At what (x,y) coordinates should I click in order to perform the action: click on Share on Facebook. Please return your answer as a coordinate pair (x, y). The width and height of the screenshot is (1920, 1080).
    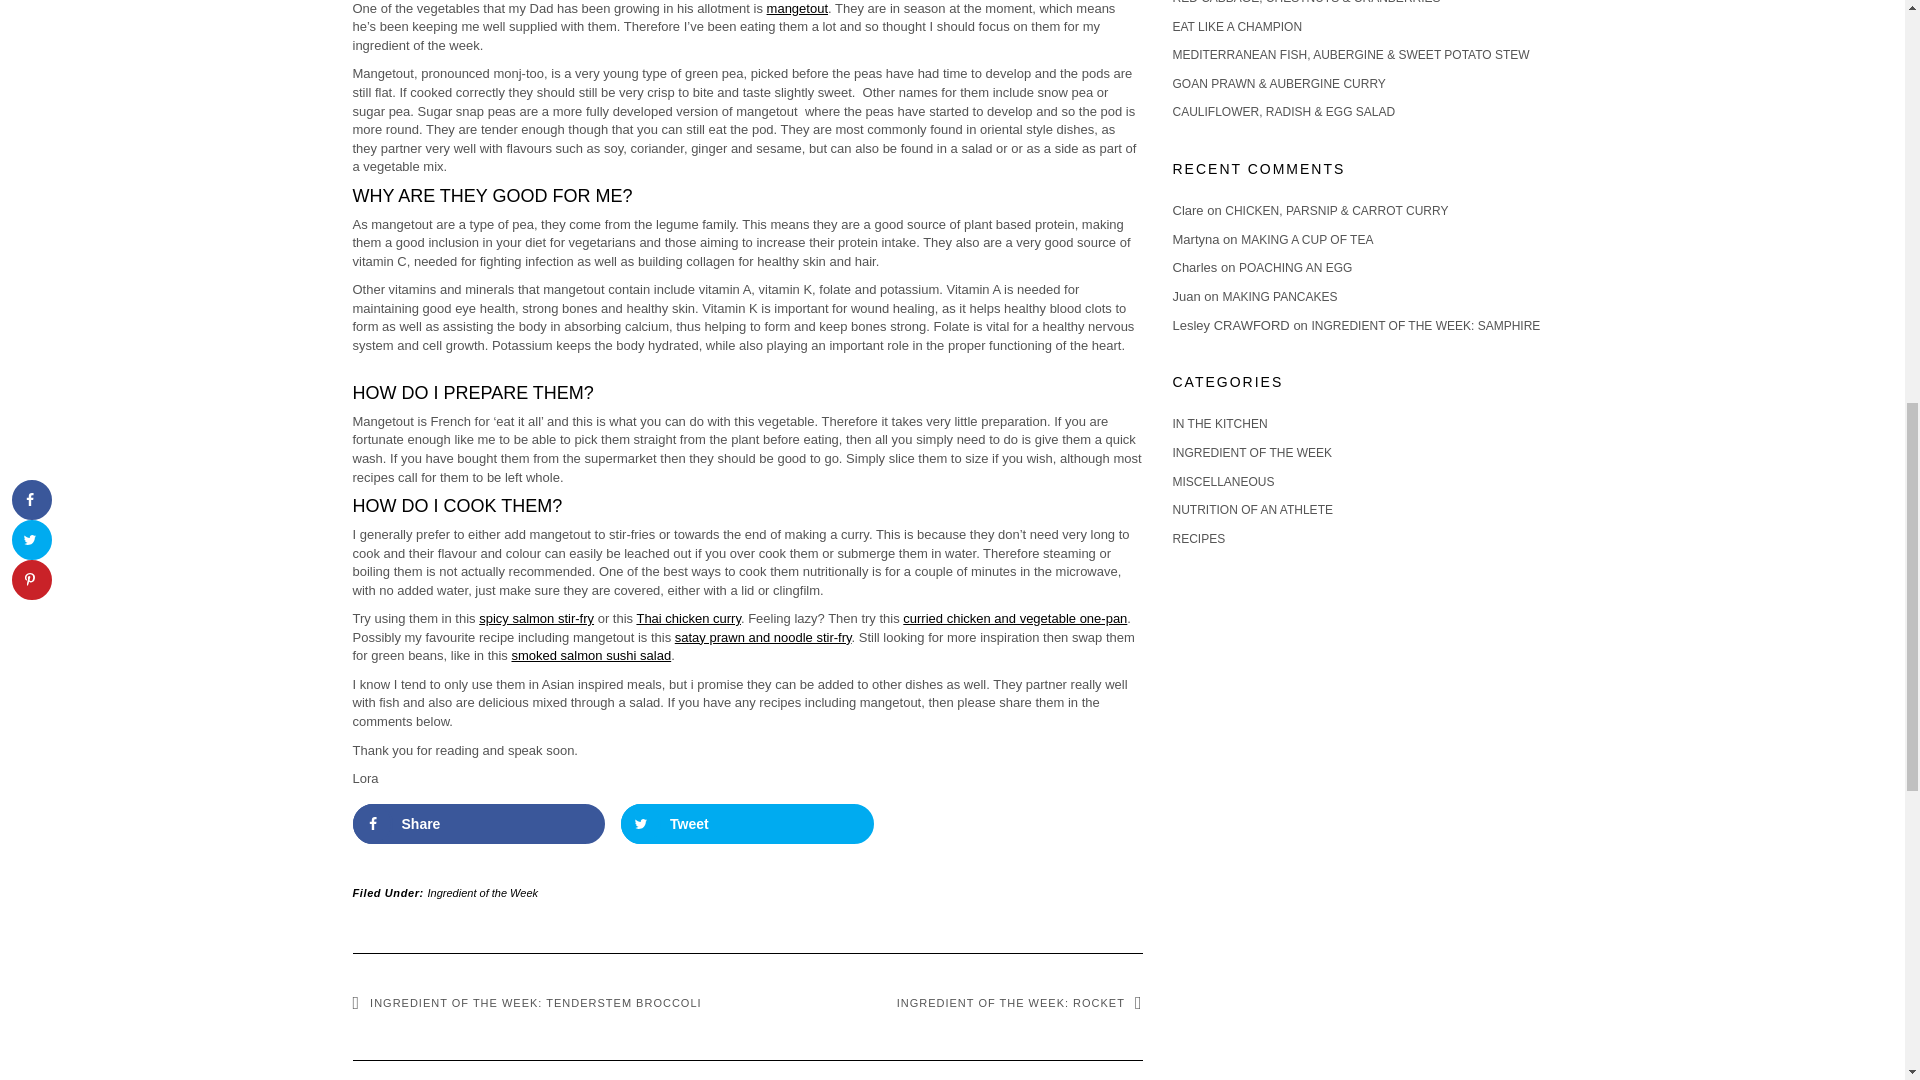
    Looking at the image, I should click on (478, 823).